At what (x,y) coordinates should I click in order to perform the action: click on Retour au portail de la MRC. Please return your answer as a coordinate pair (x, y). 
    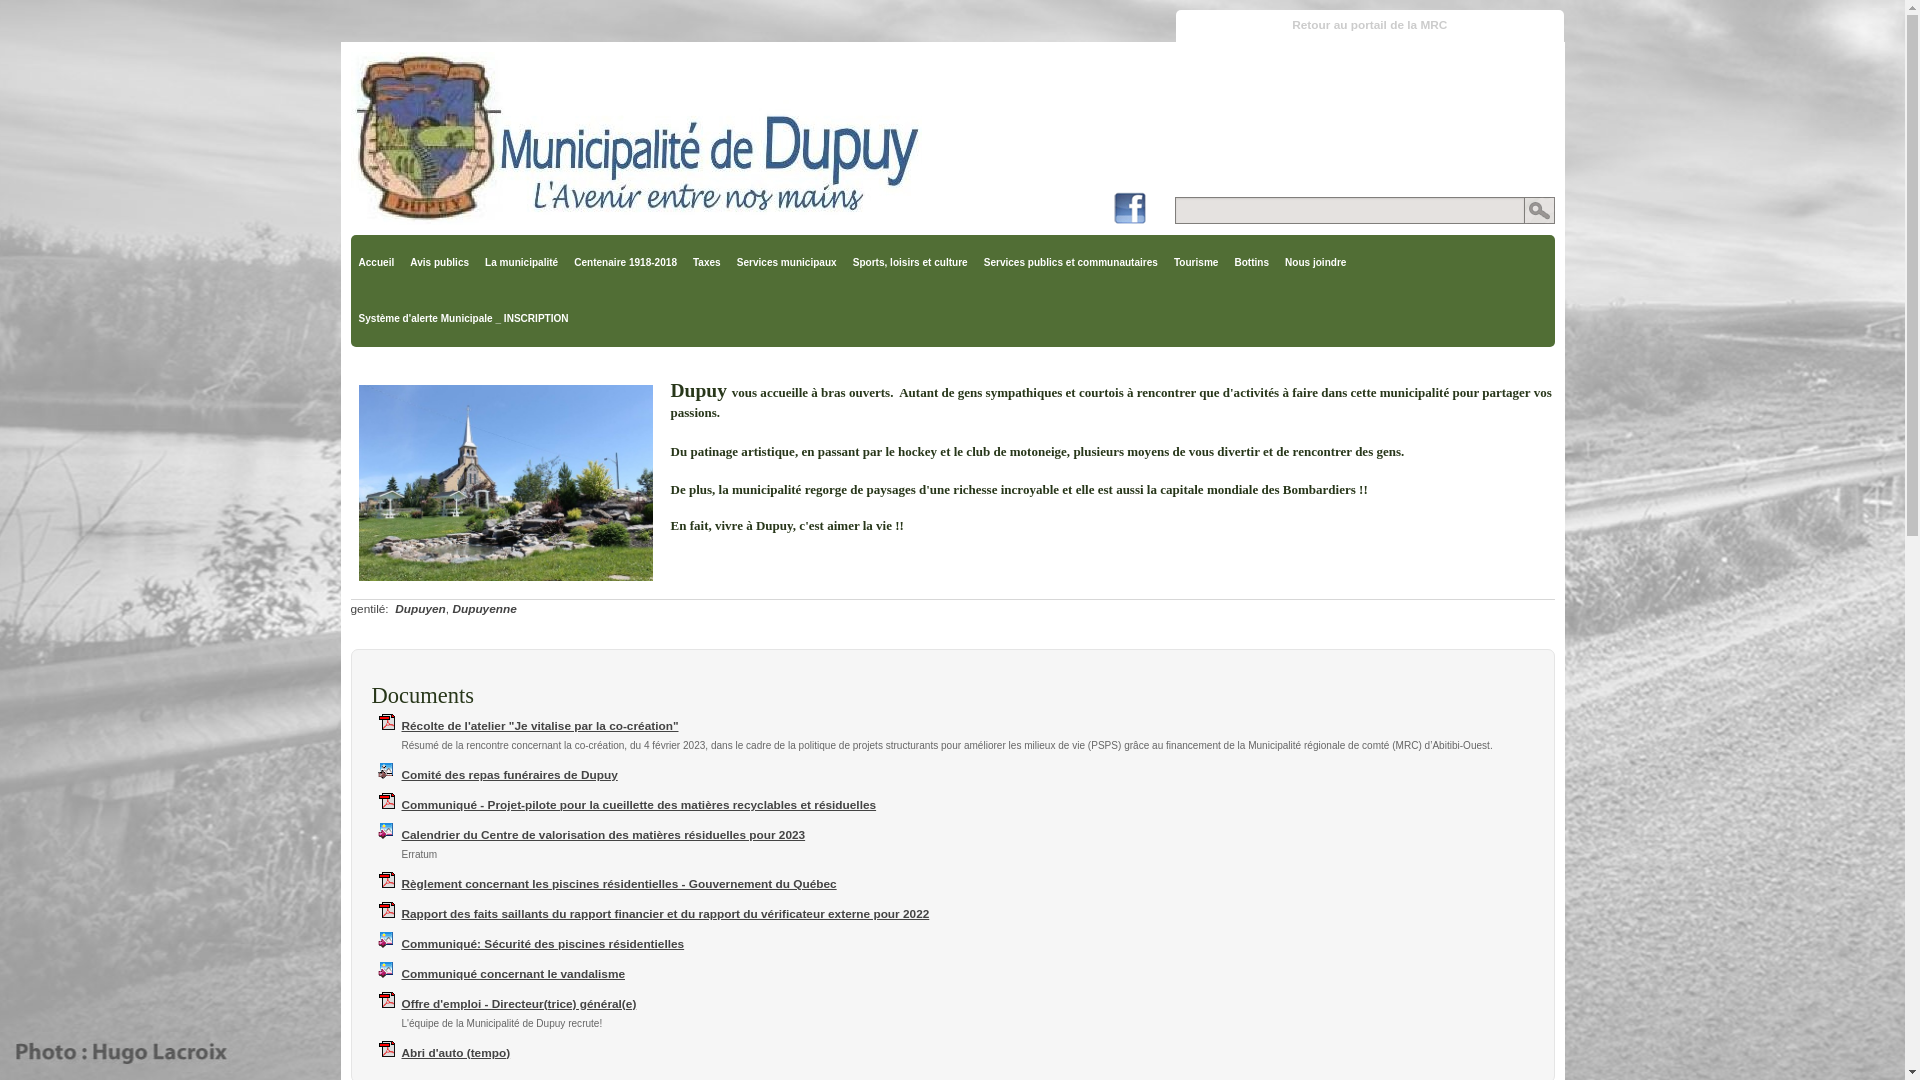
    Looking at the image, I should click on (1370, 26).